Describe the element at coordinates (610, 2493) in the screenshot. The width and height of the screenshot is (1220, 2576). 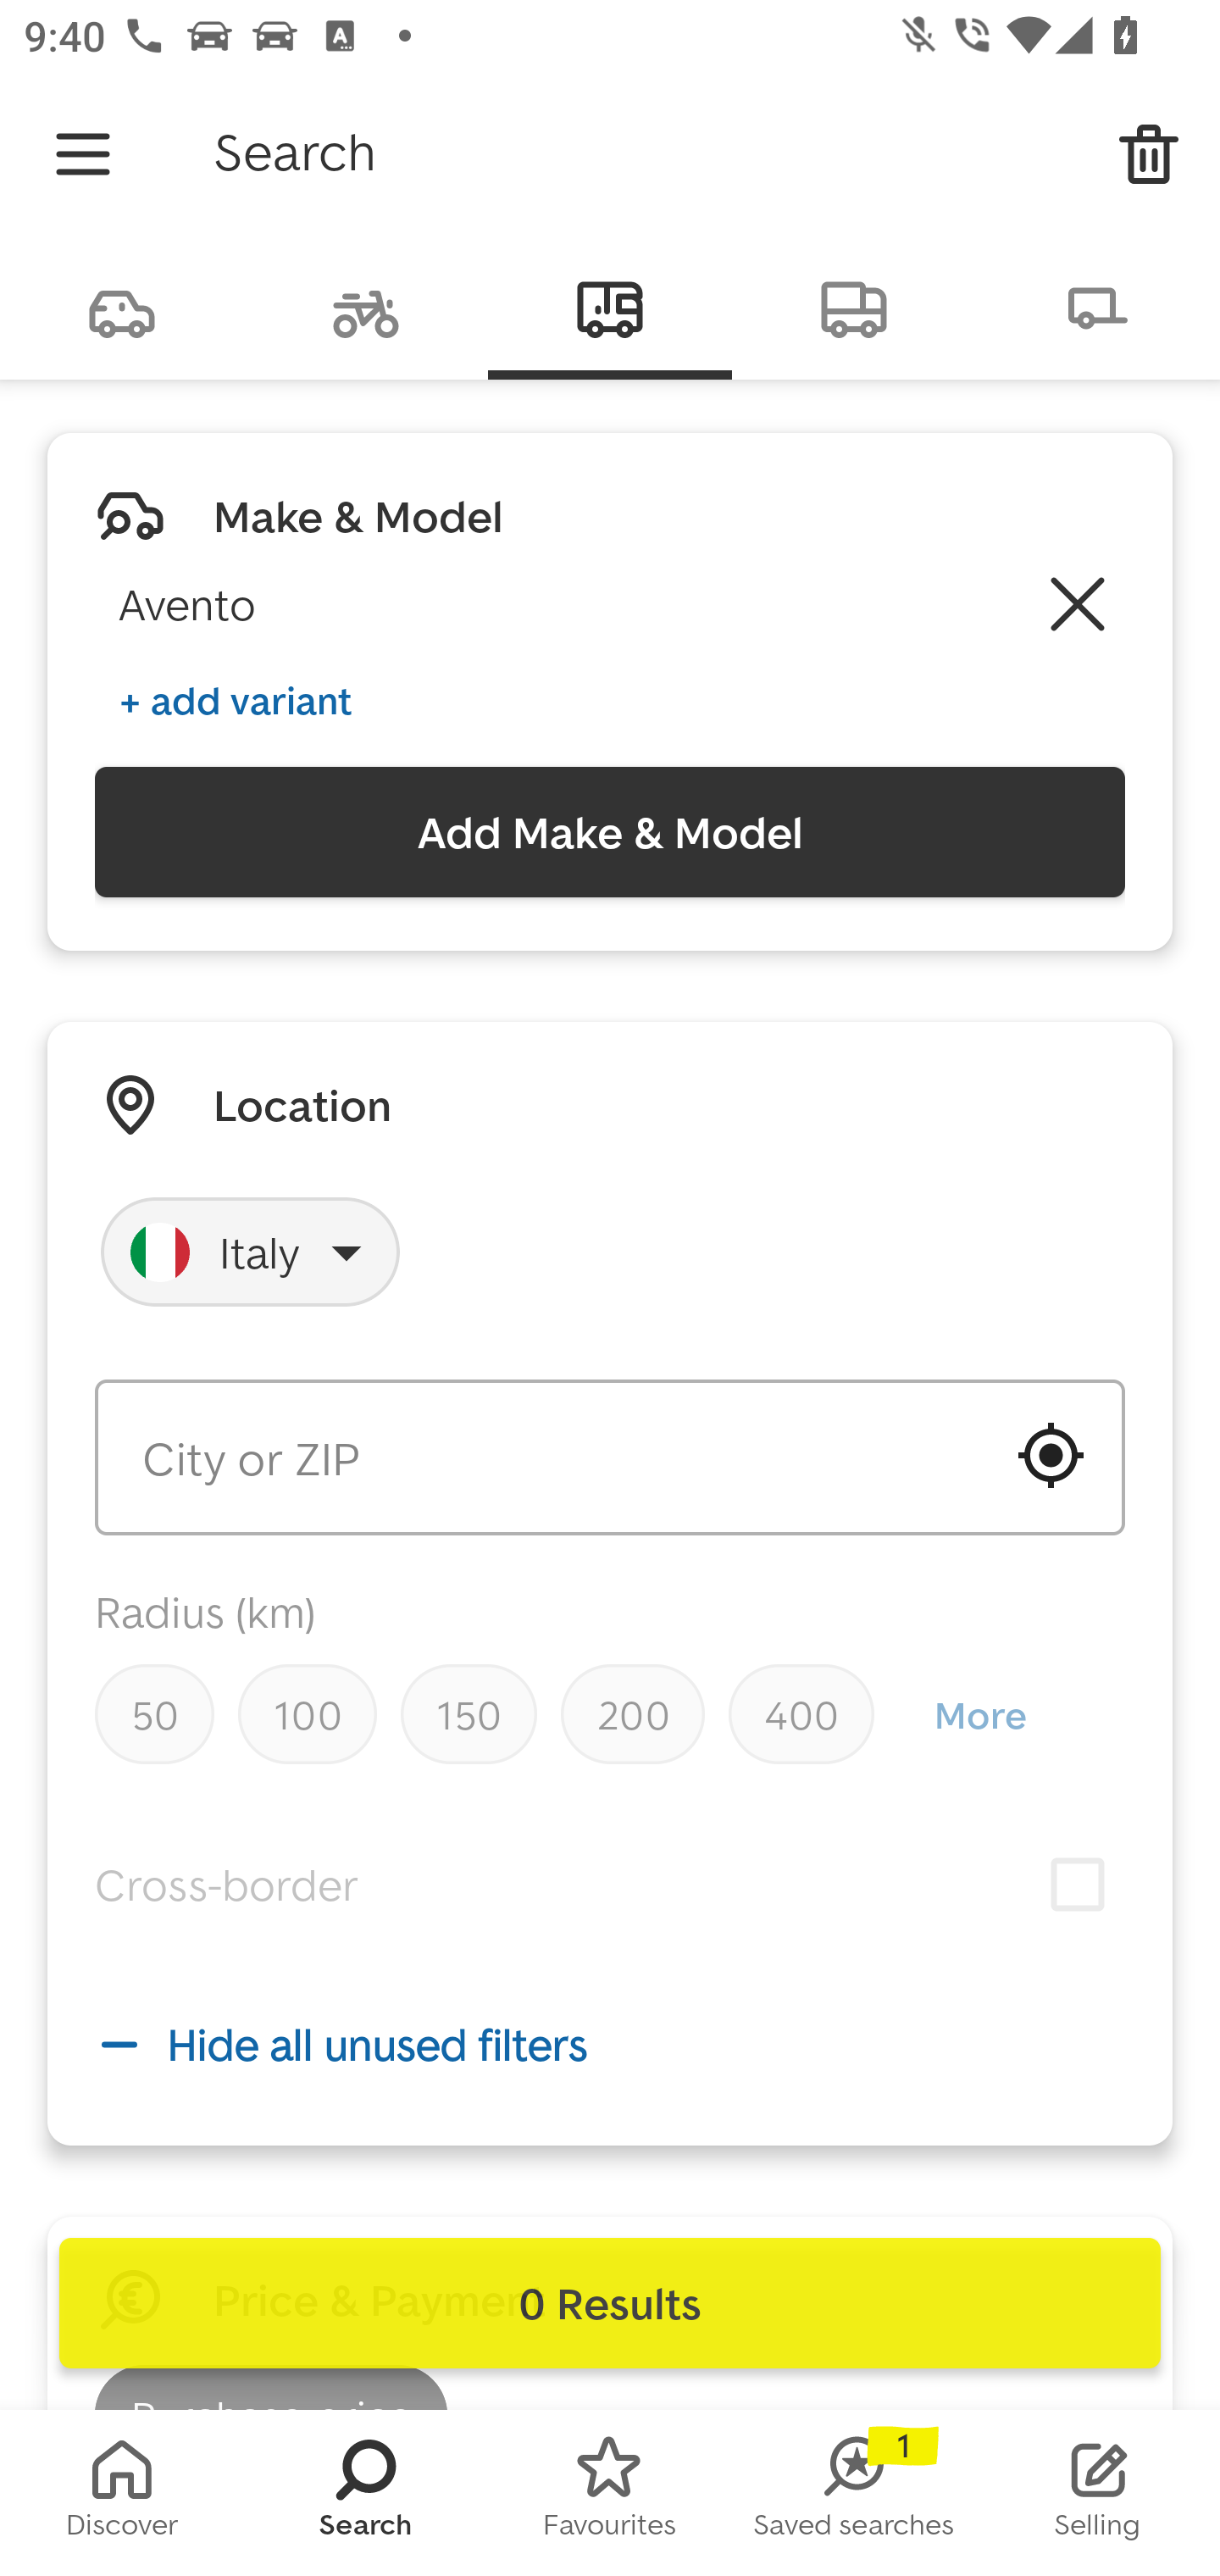
I see `FAVORITES Favourites` at that location.